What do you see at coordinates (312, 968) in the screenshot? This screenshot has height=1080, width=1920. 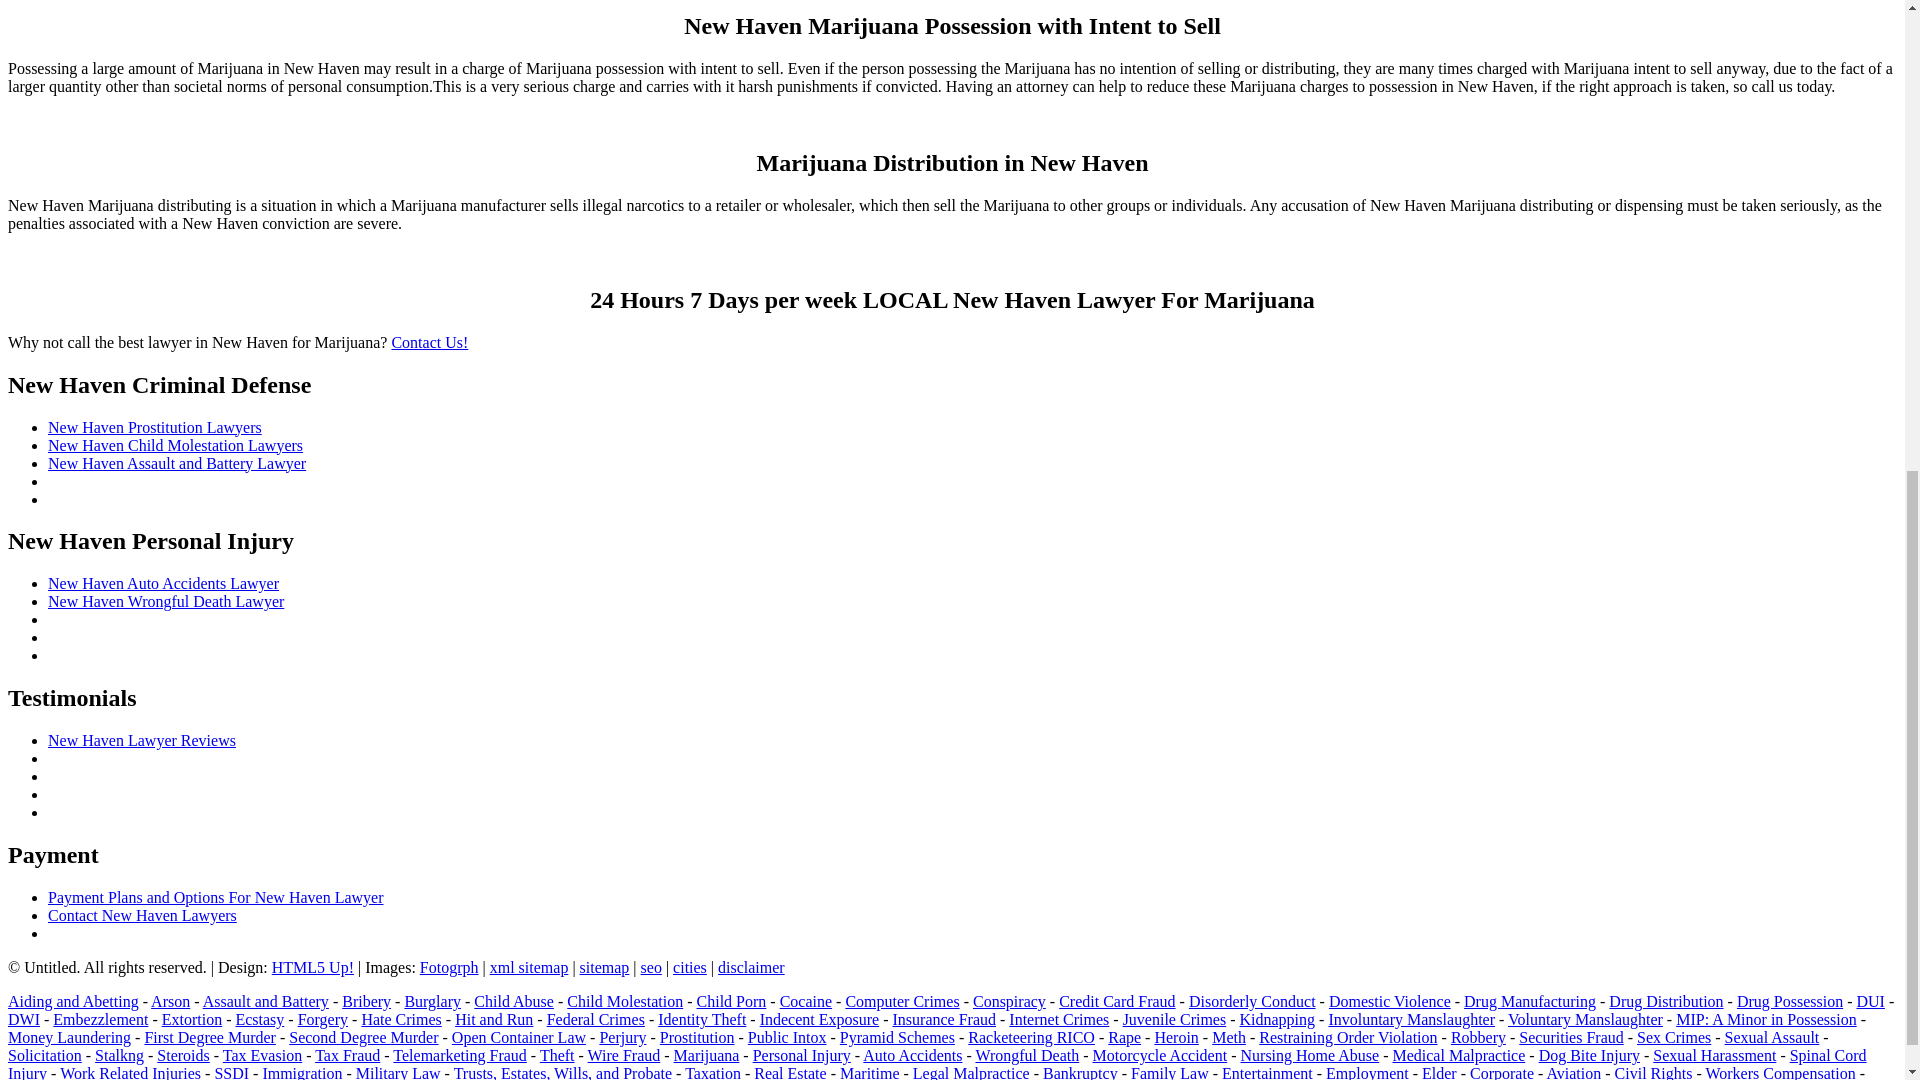 I see `HTML5 Up!` at bounding box center [312, 968].